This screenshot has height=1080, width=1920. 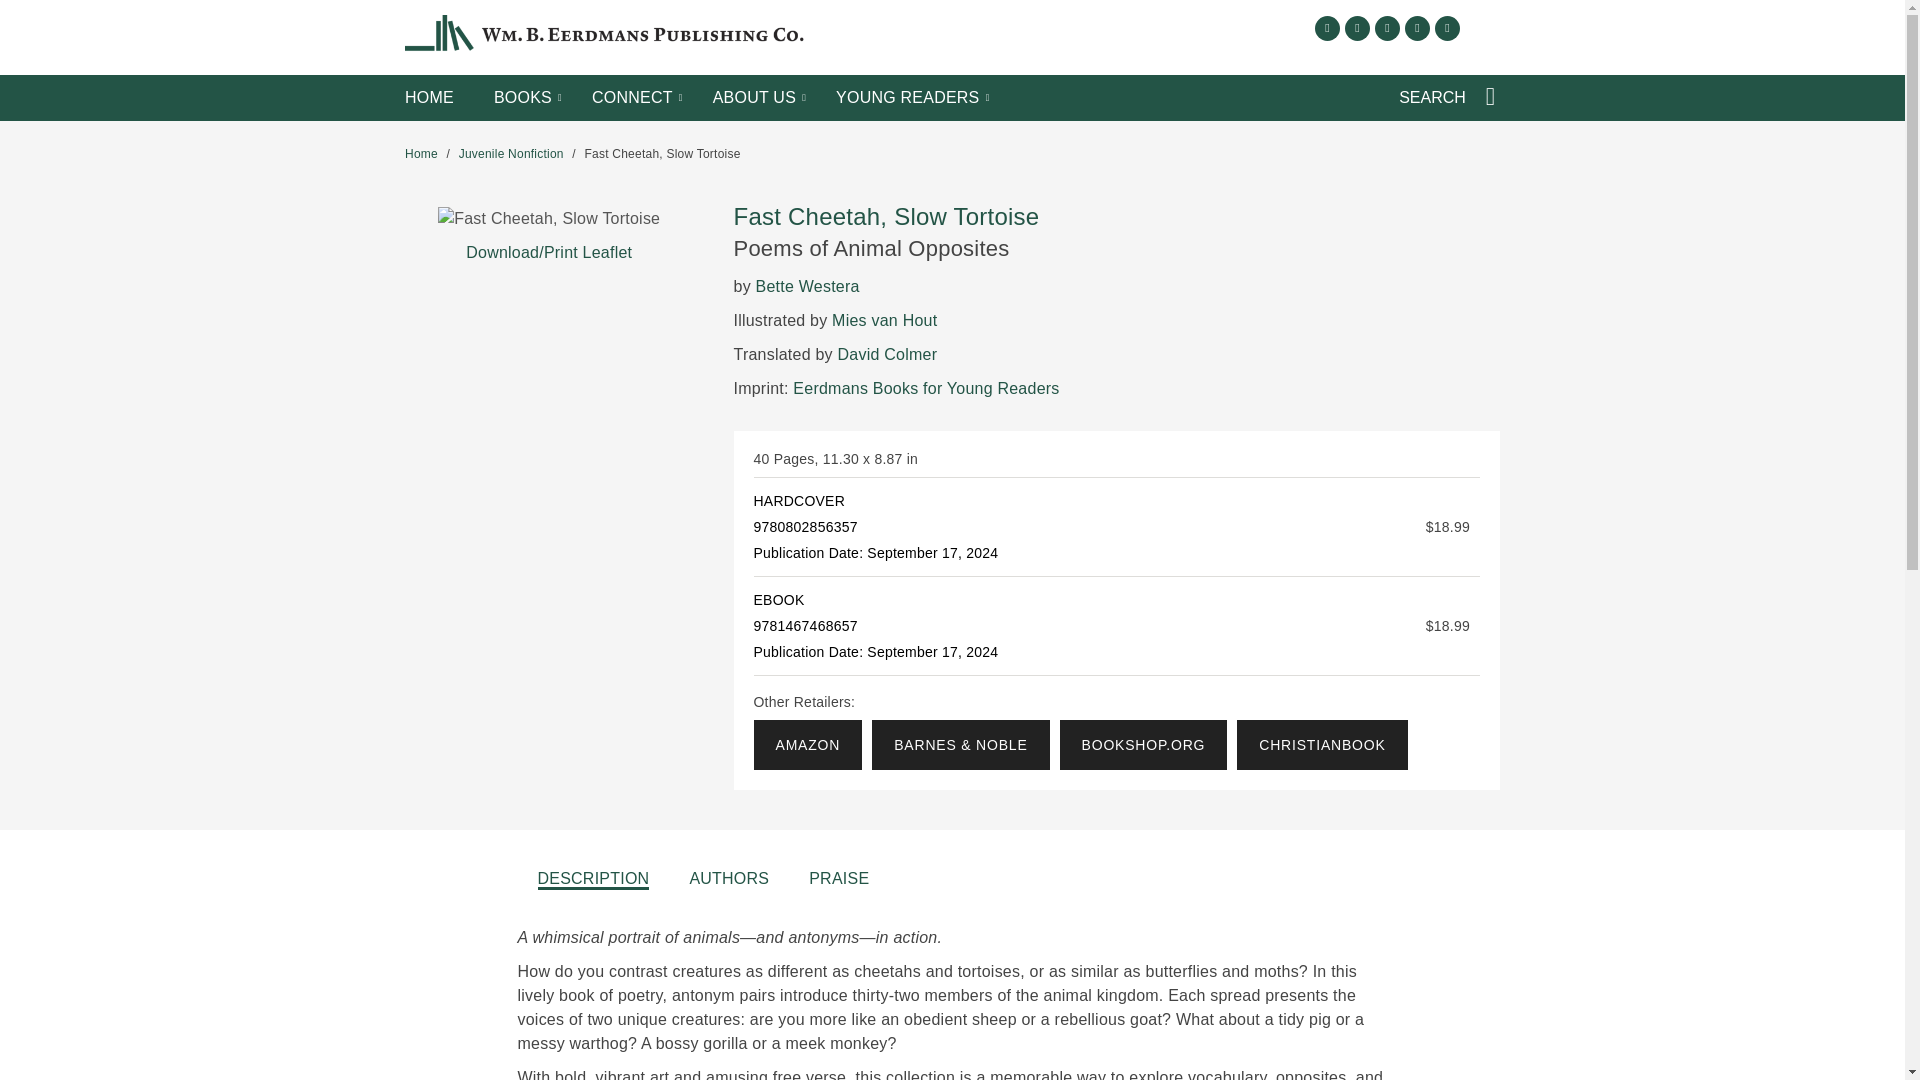 What do you see at coordinates (1418, 28) in the screenshot?
I see `Follow us on LinkedIn` at bounding box center [1418, 28].